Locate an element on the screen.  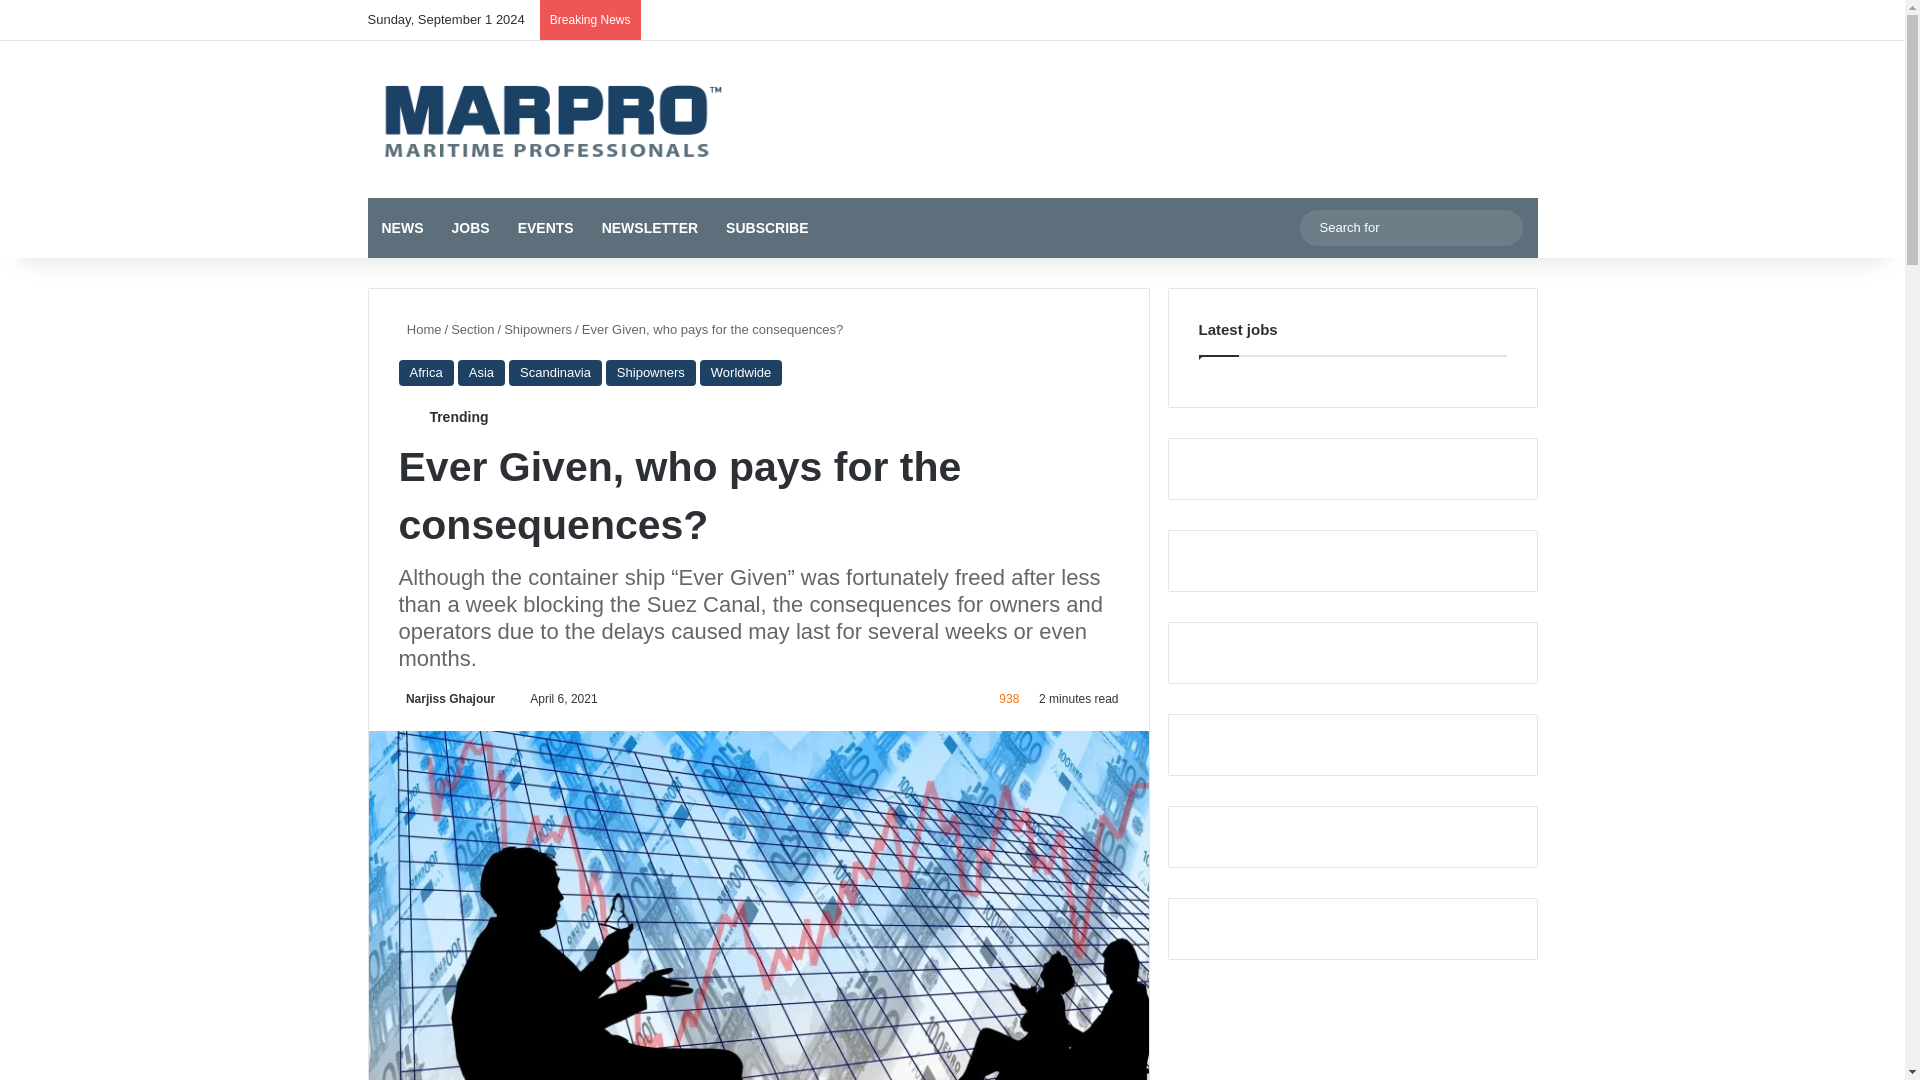
JOBS is located at coordinates (470, 228).